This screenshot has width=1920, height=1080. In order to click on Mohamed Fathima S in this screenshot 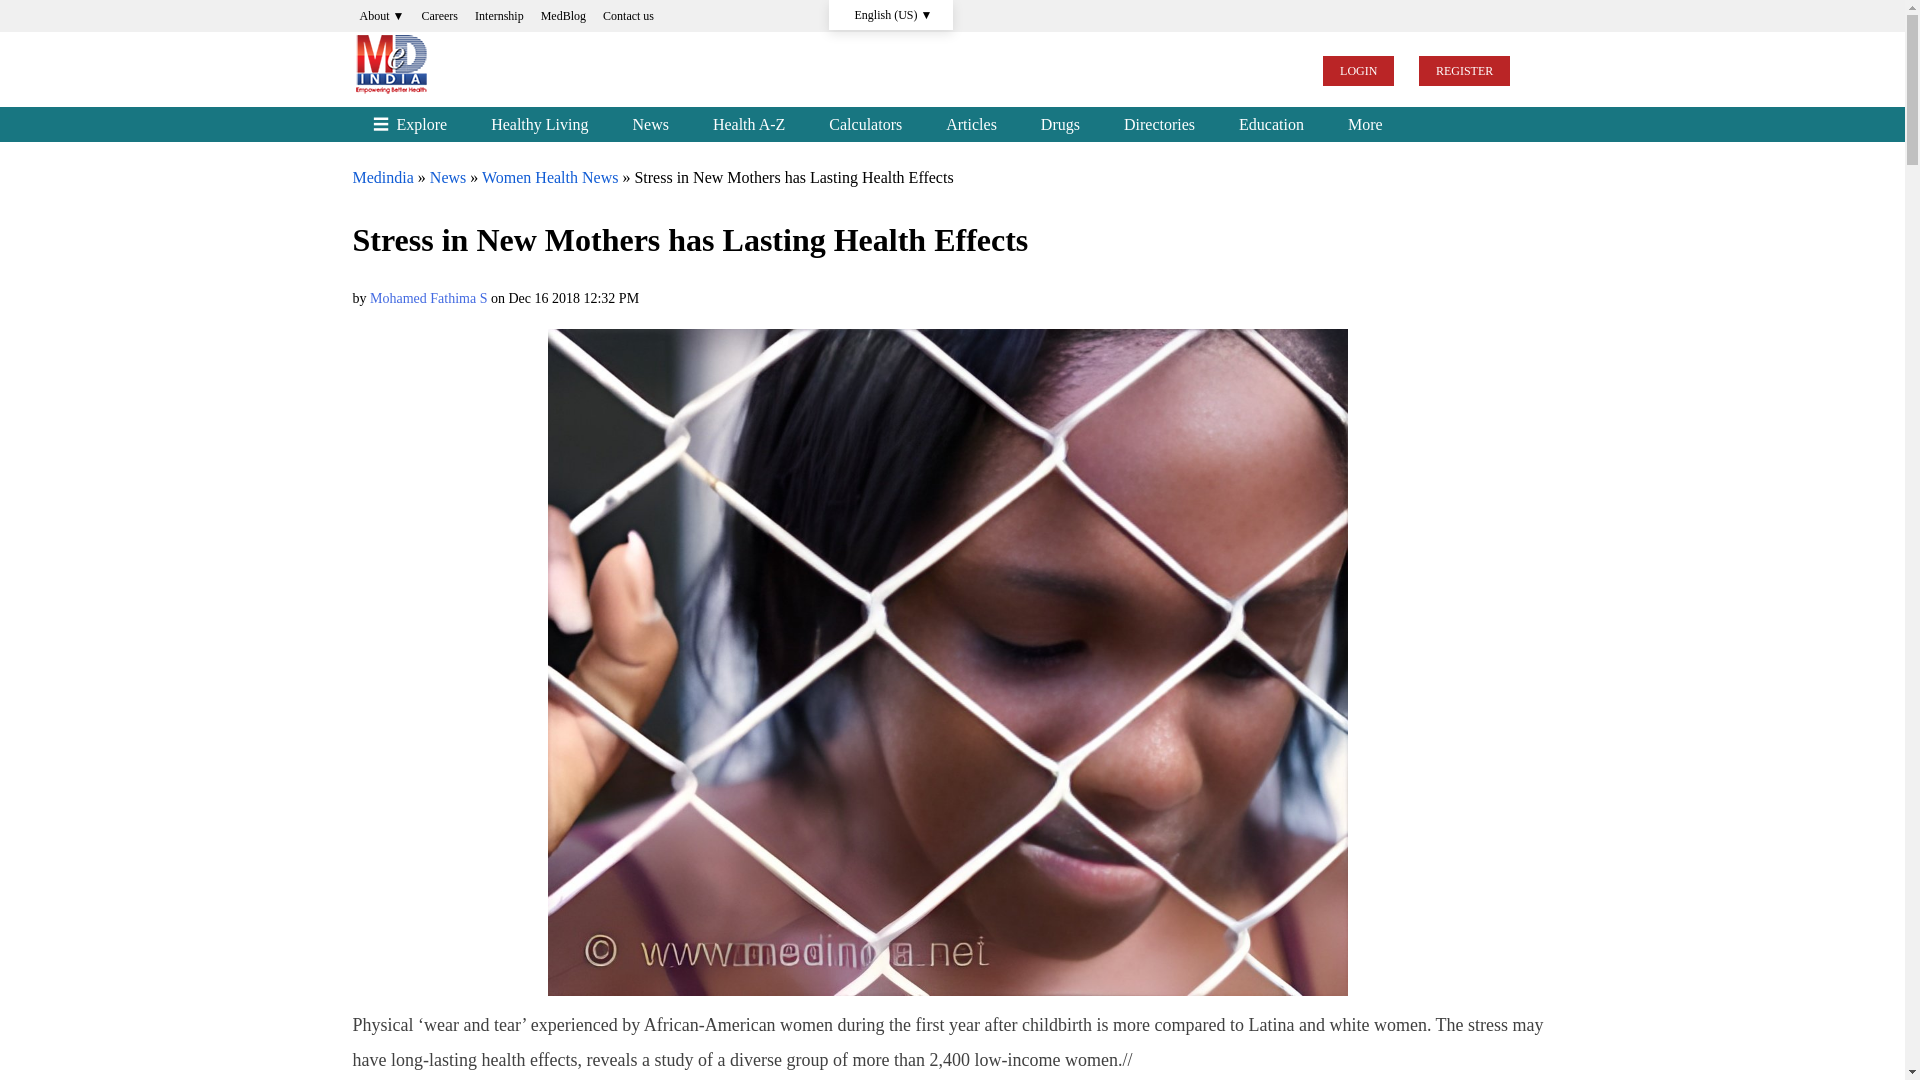, I will do `click(428, 298)`.